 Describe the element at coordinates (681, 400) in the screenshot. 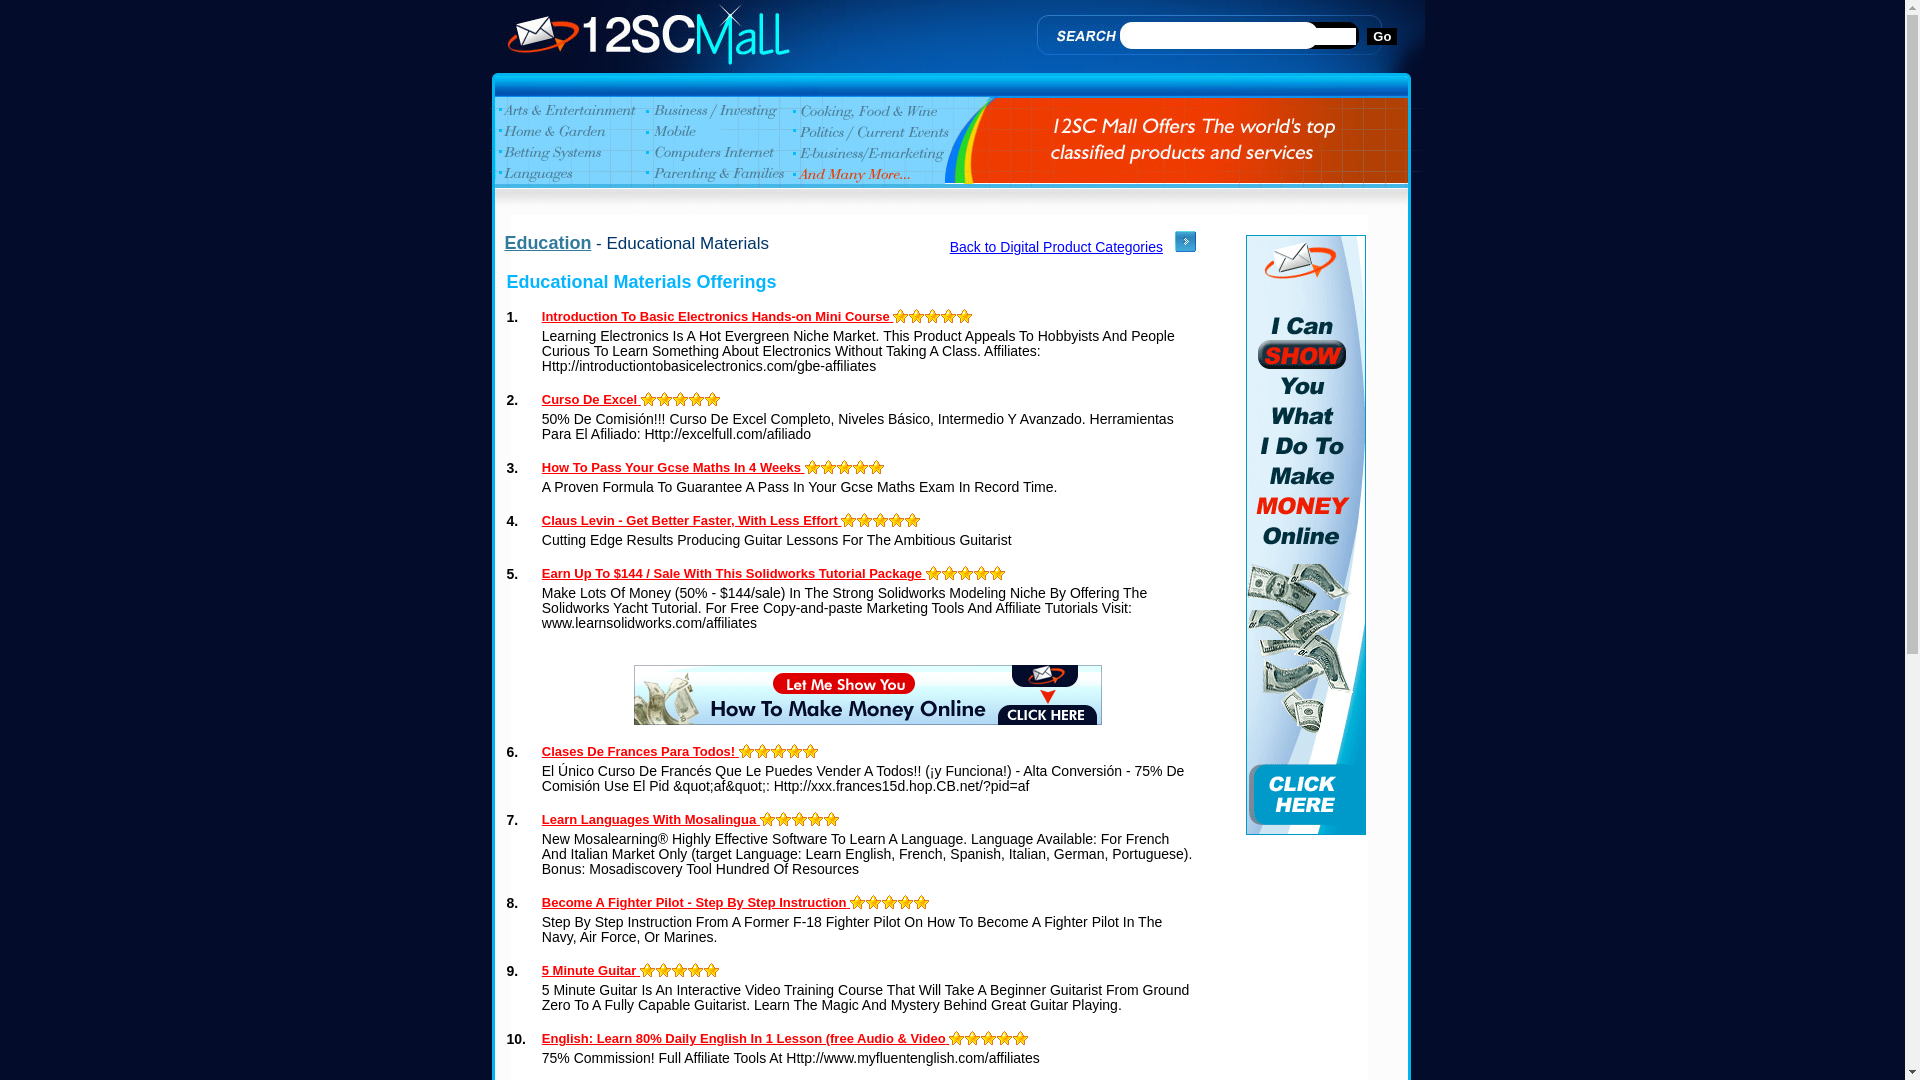

I see `recommended` at that location.